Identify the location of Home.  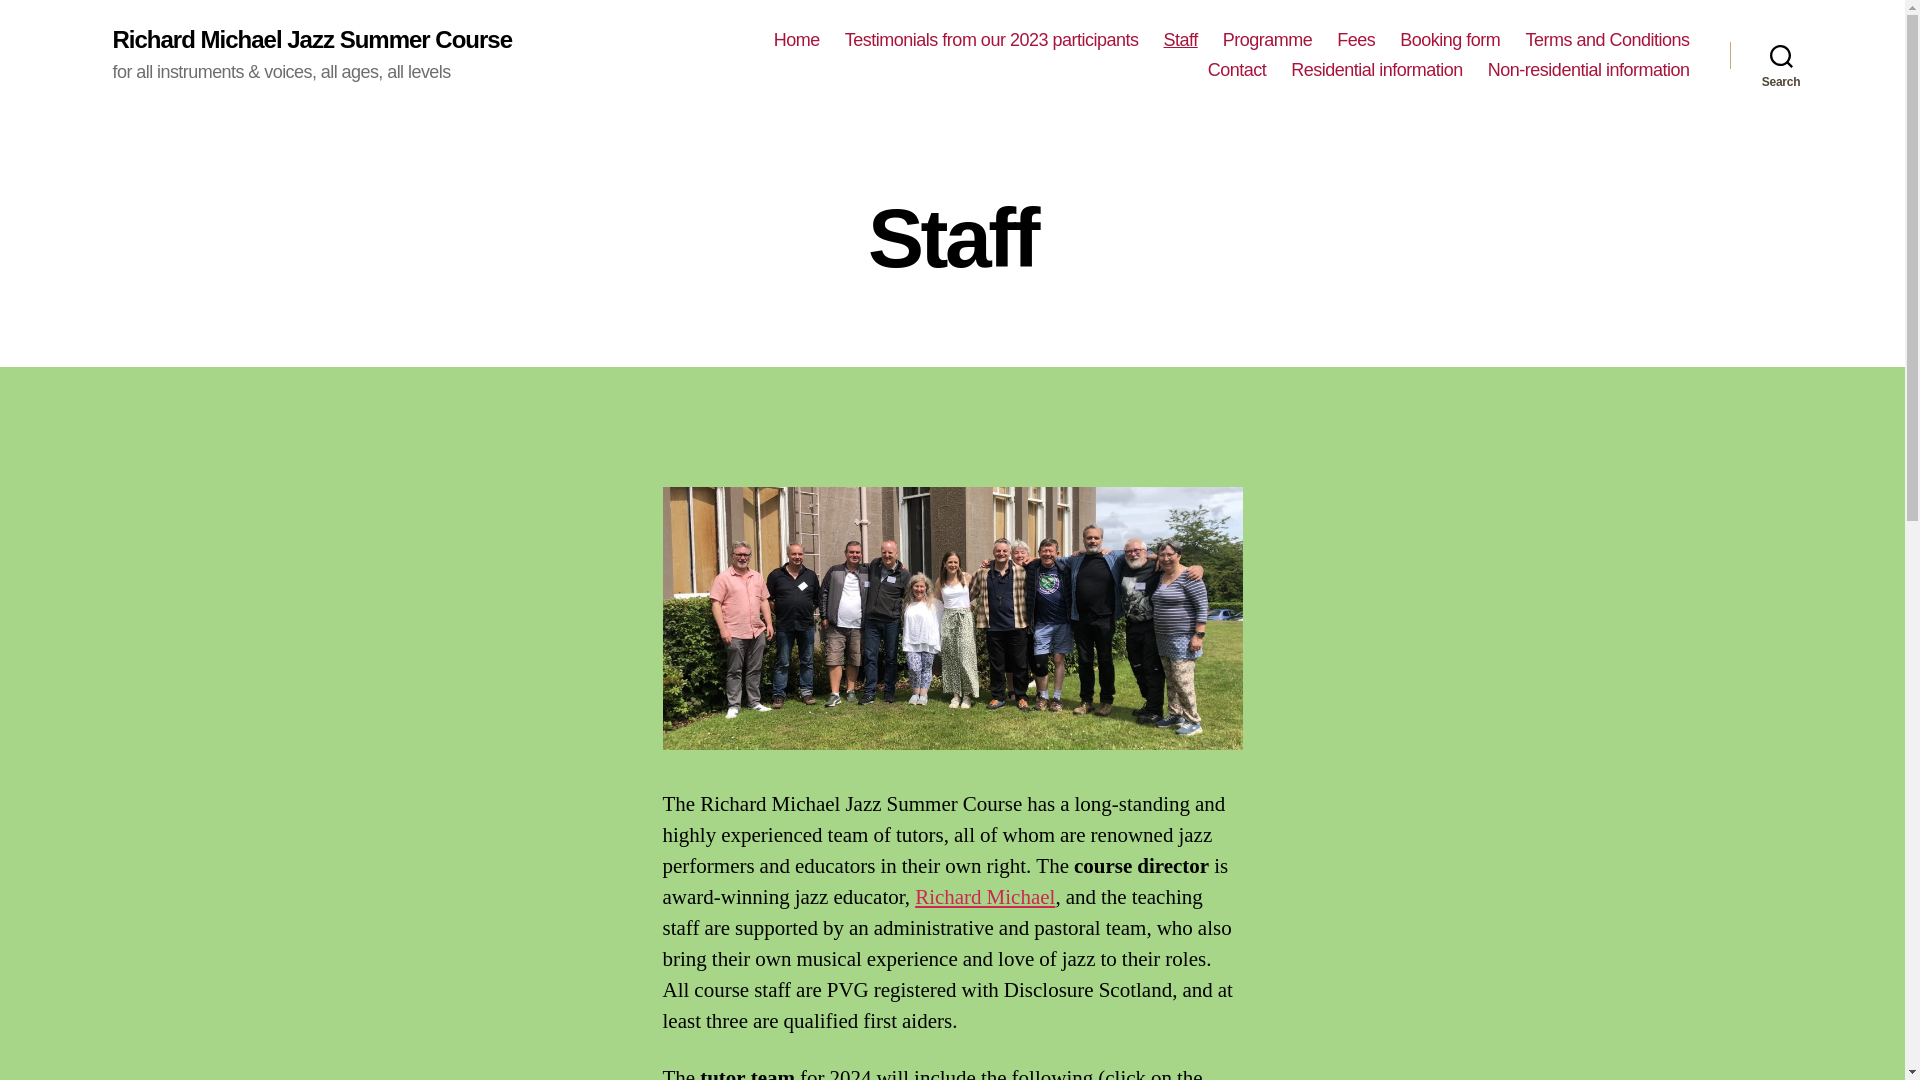
(796, 40).